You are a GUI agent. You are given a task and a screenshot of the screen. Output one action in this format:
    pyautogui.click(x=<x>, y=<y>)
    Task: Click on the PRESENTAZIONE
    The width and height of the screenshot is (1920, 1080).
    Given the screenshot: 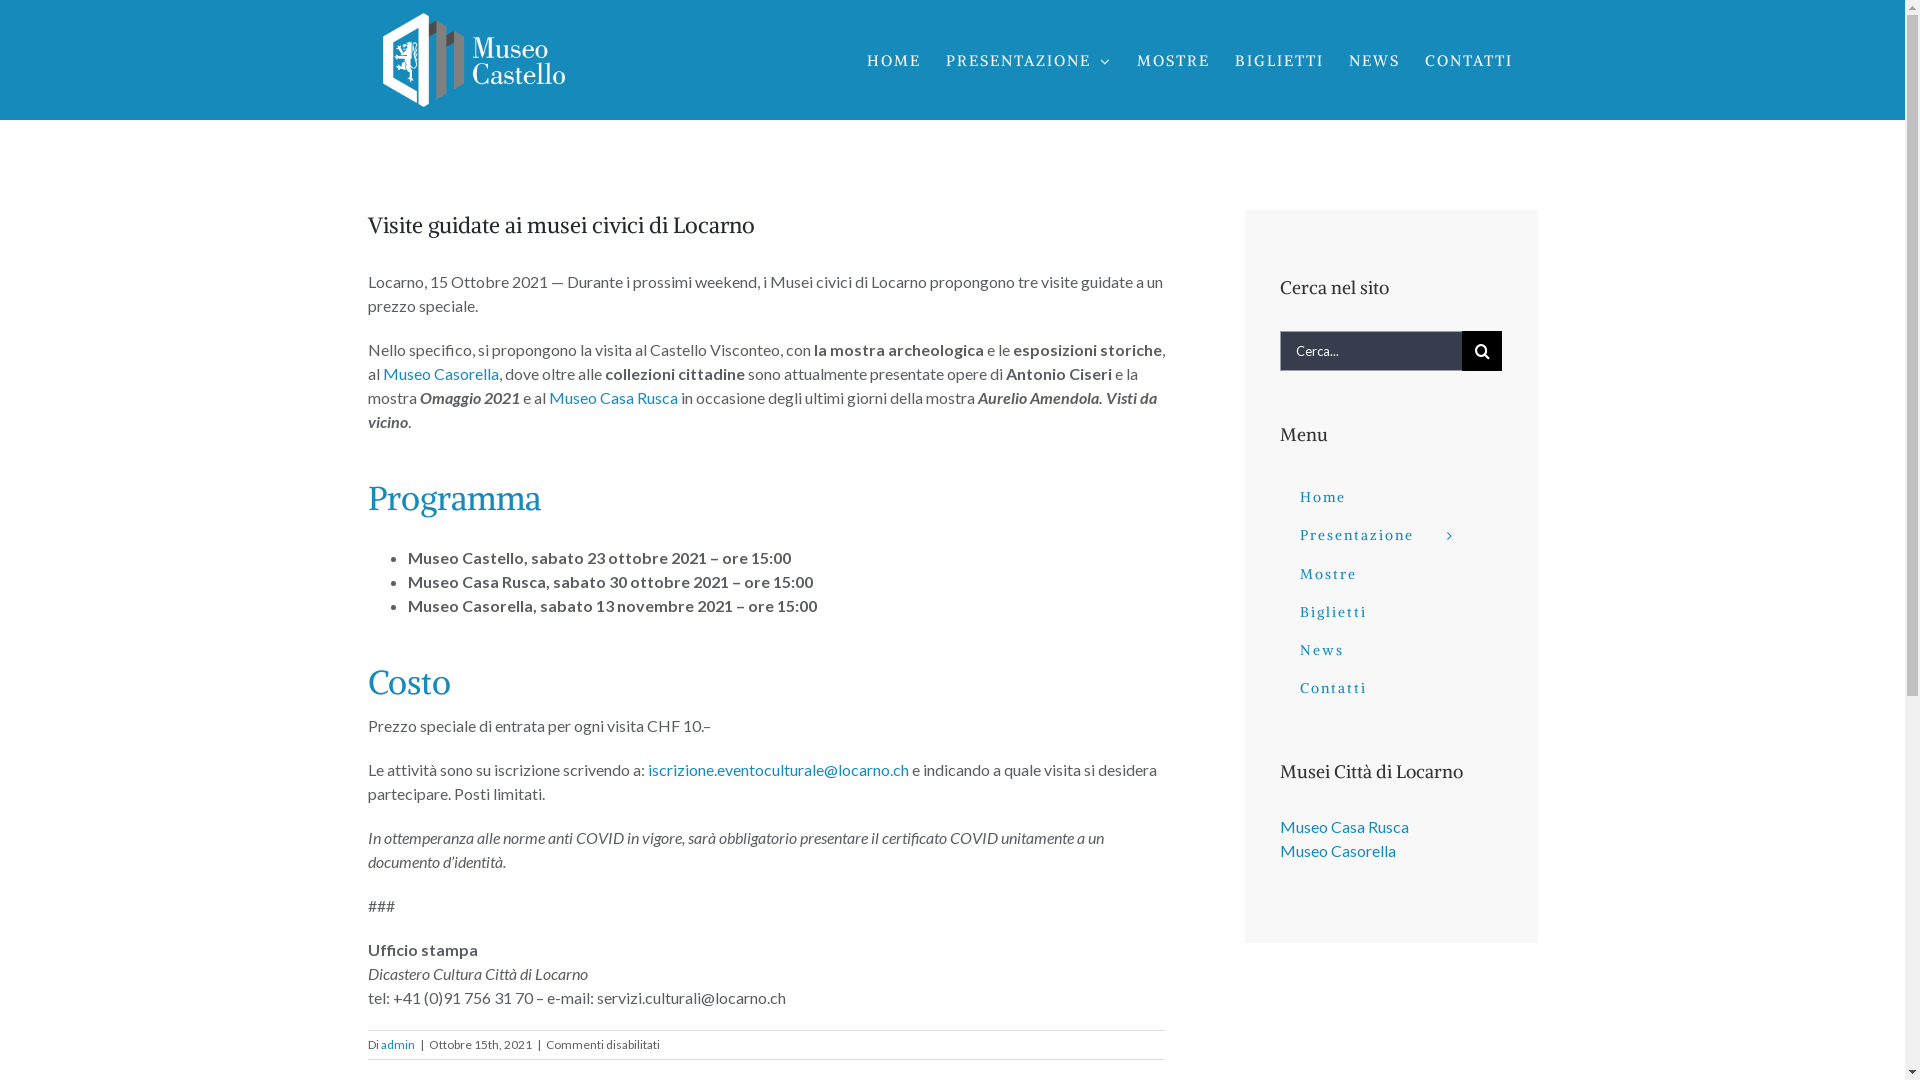 What is the action you would take?
    pyautogui.click(x=1029, y=60)
    